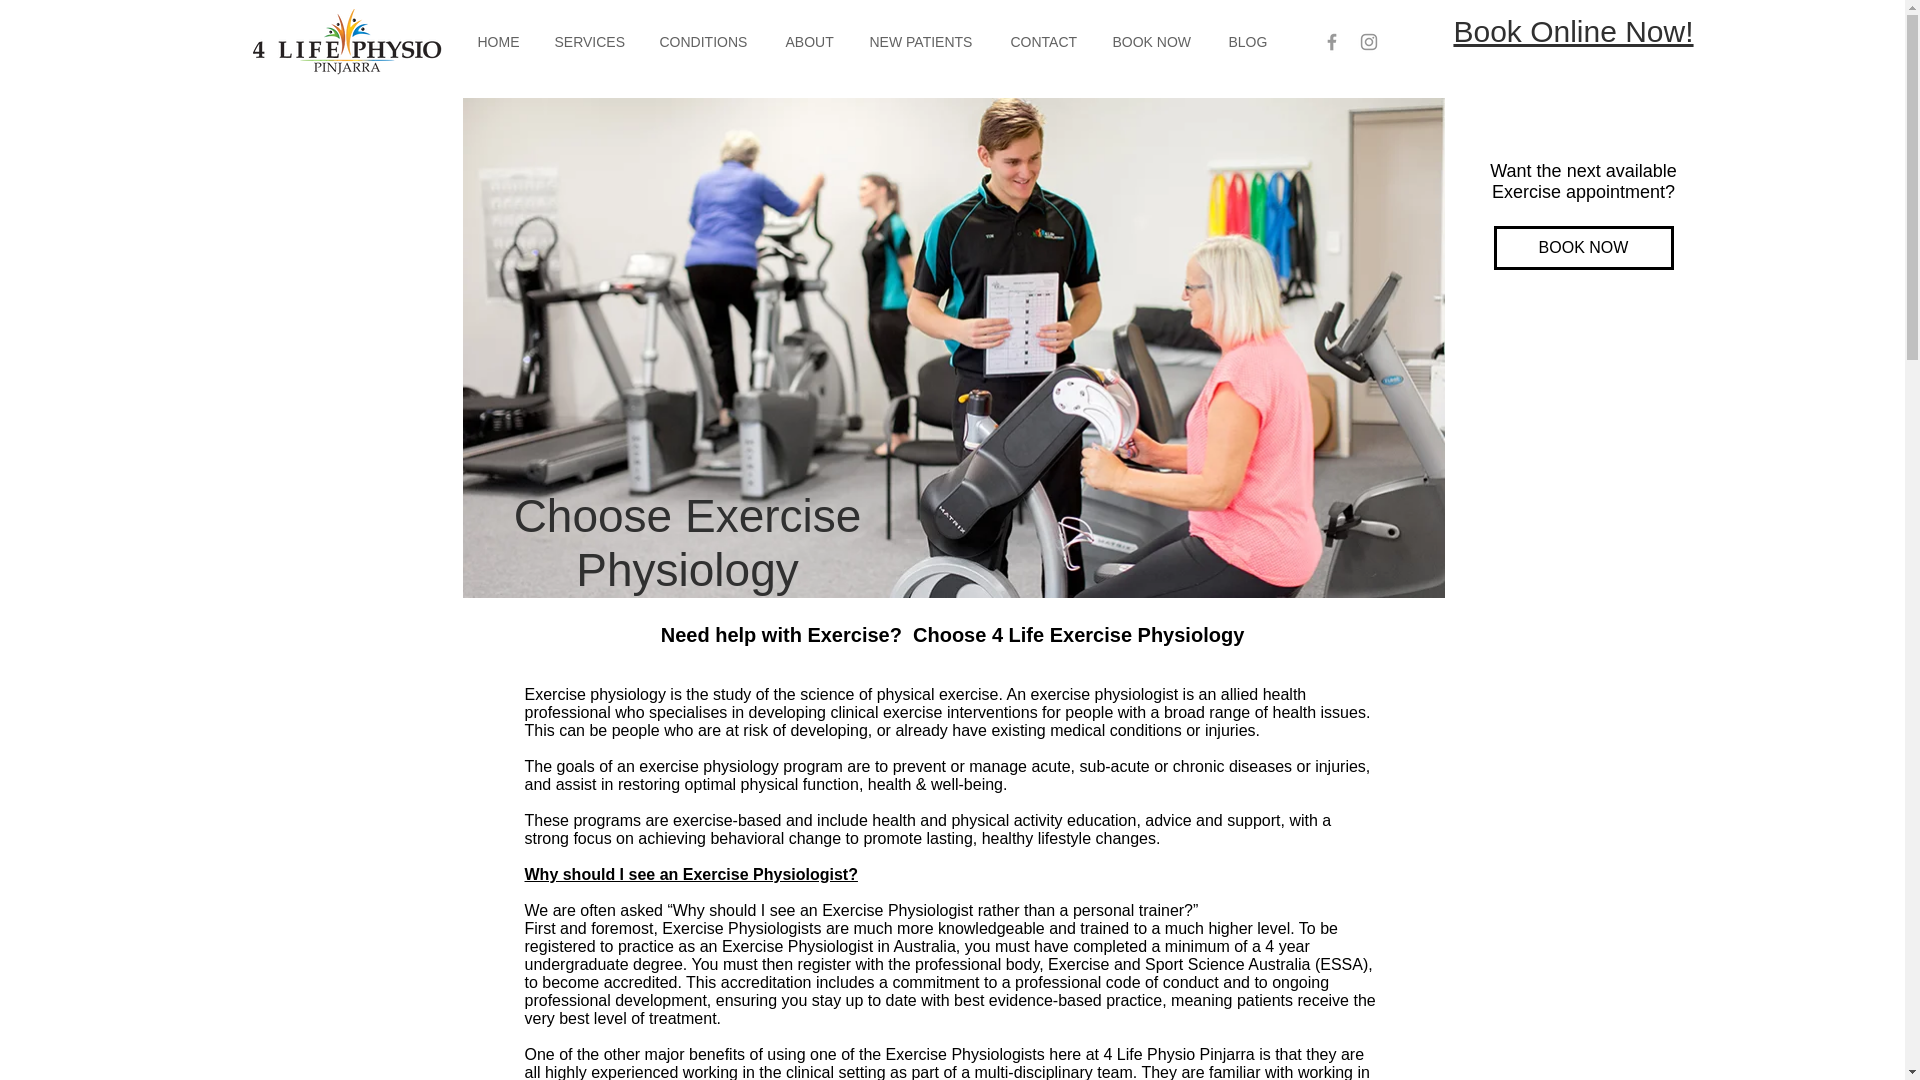  What do you see at coordinates (812, 42) in the screenshot?
I see `ABOUT` at bounding box center [812, 42].